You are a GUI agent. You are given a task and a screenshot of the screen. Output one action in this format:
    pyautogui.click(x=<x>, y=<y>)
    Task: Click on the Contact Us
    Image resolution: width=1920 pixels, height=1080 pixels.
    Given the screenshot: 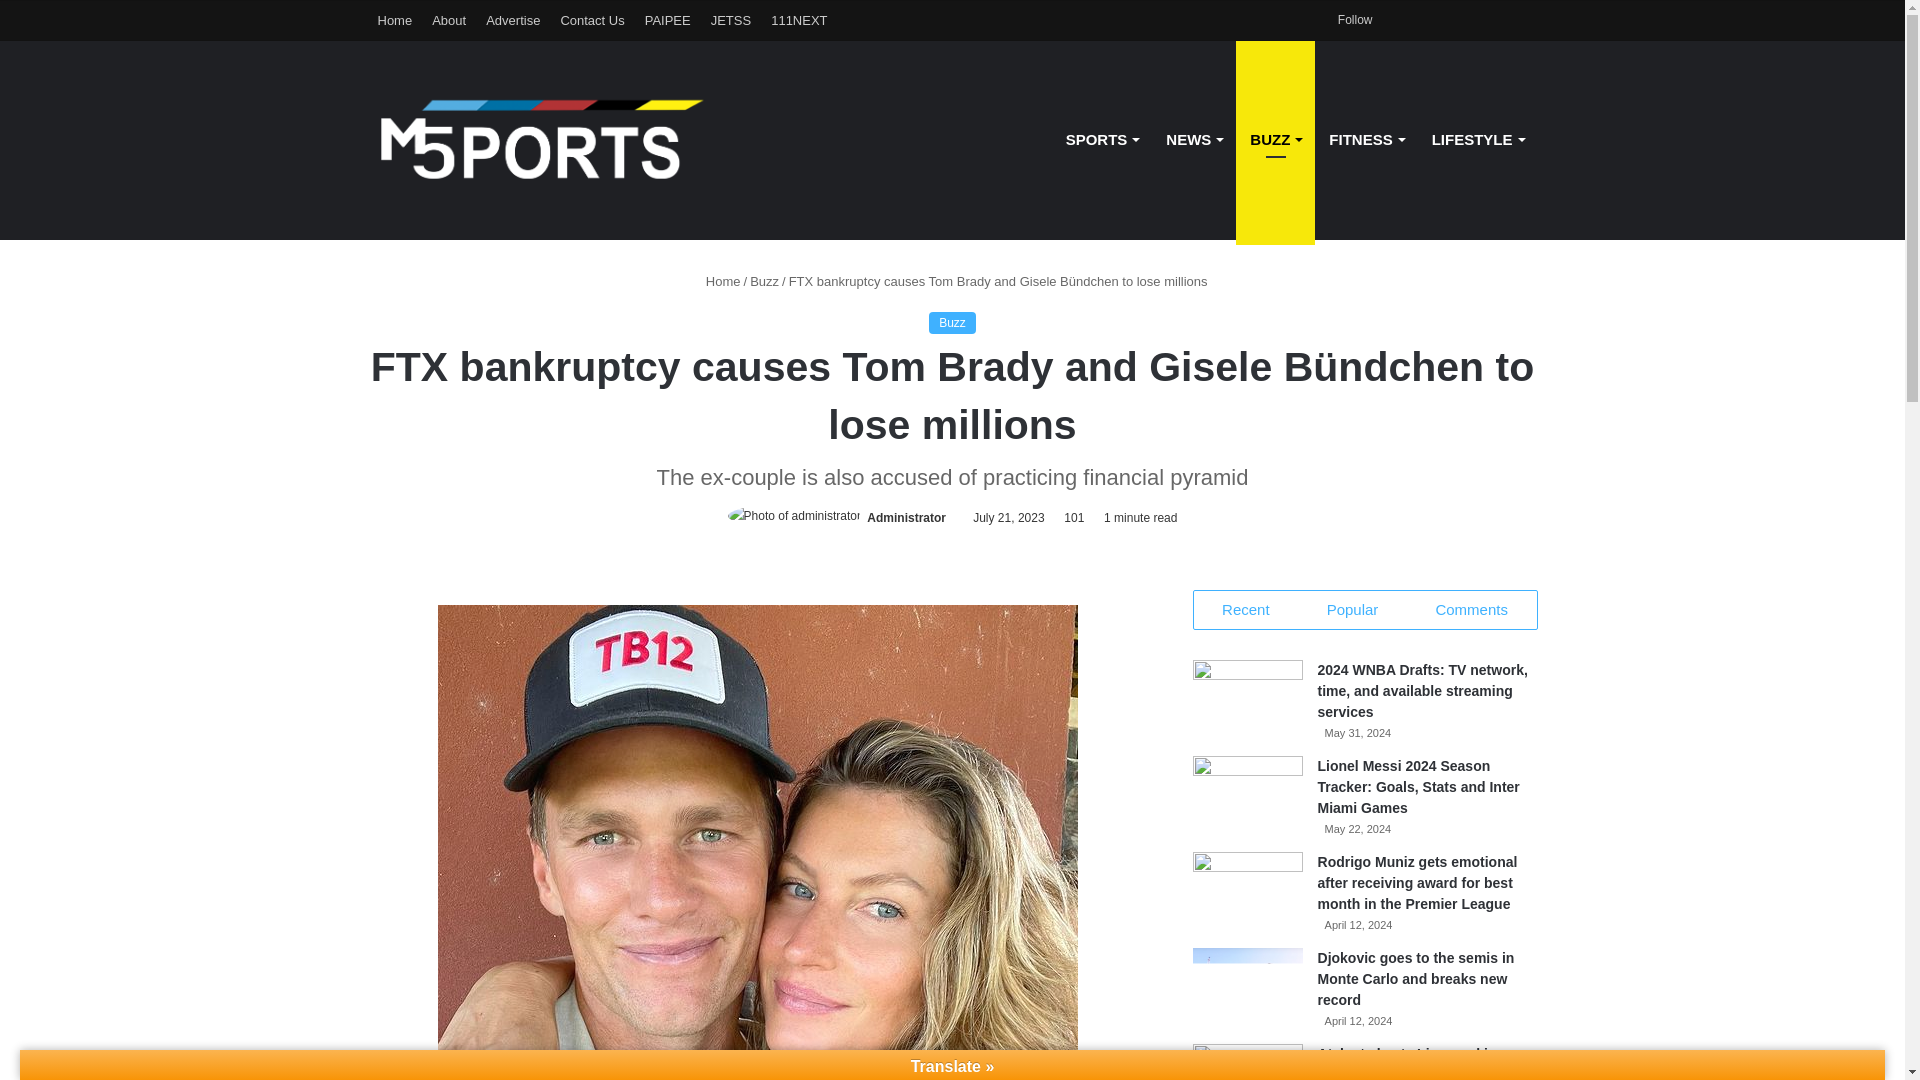 What is the action you would take?
    pyautogui.click(x=591, y=20)
    